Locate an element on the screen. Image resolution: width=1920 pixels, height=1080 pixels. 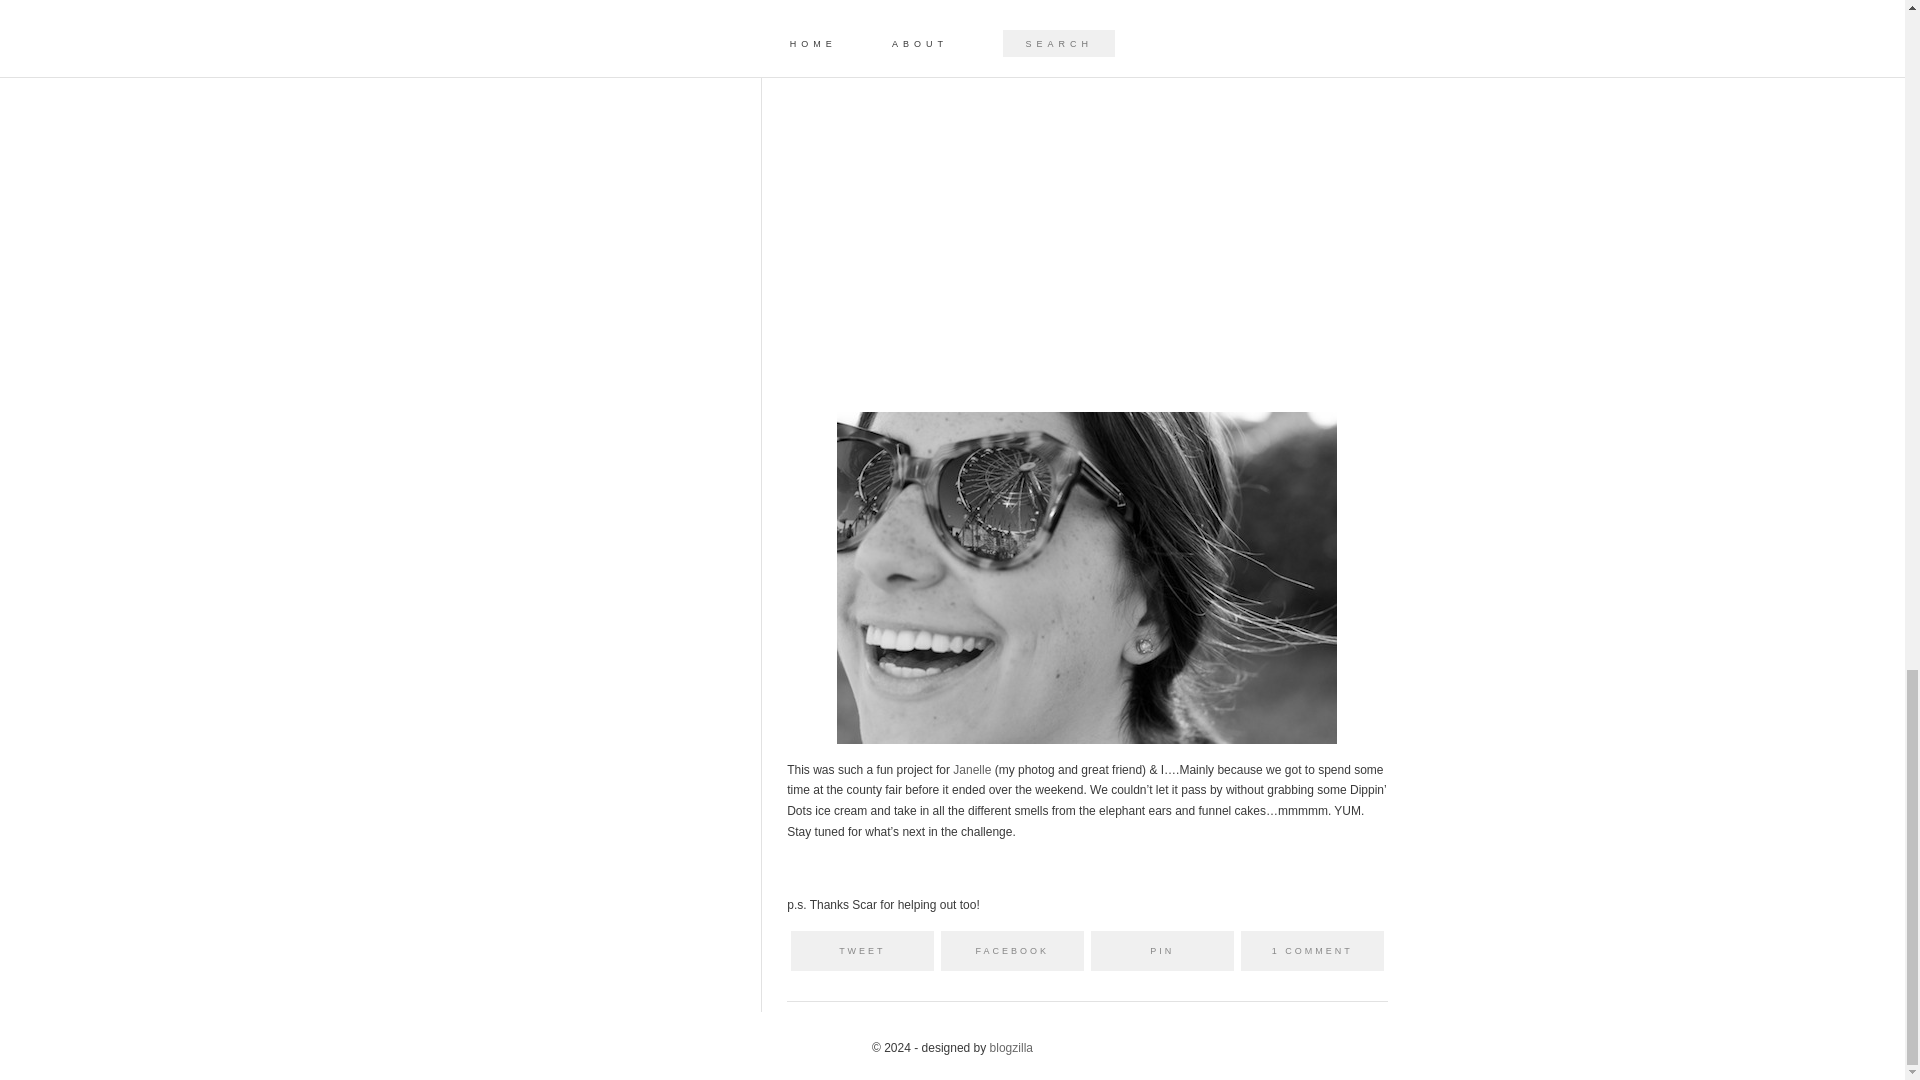
Untitled-4 is located at coordinates (1086, 220).